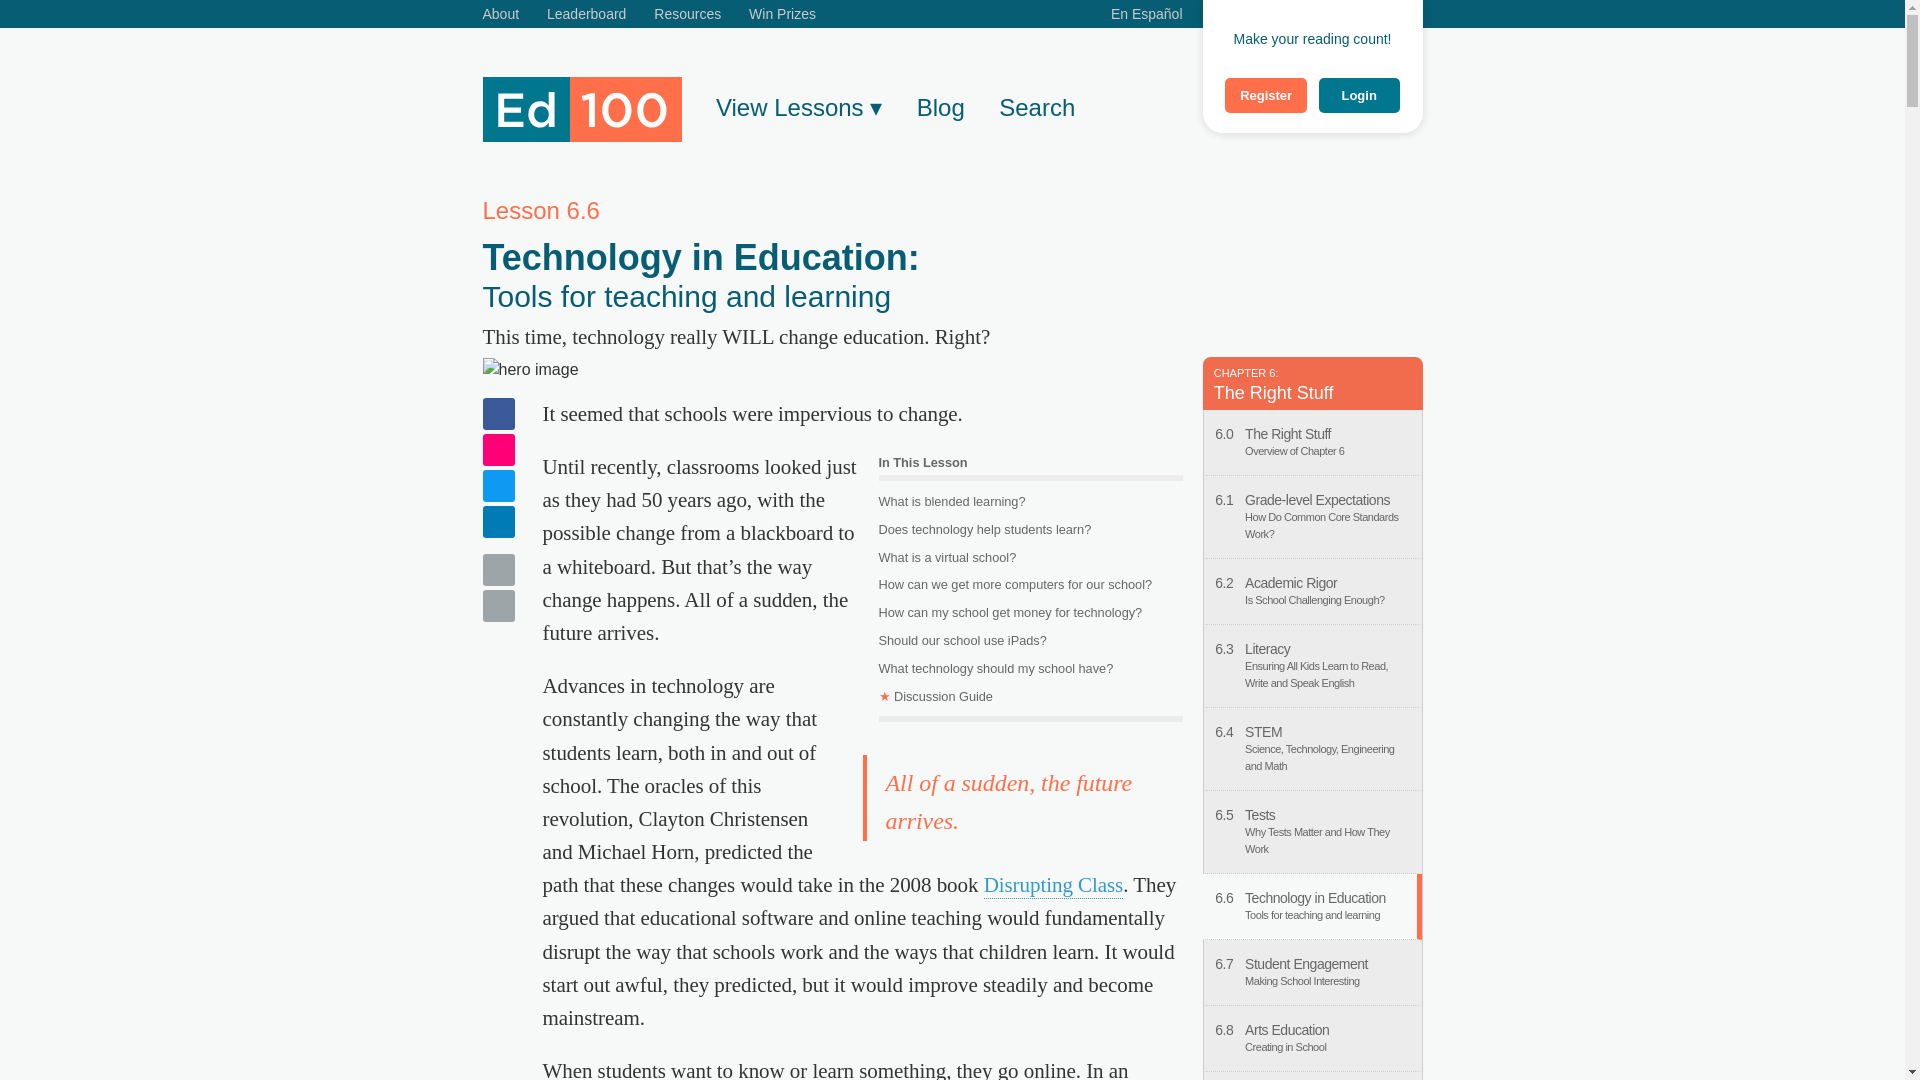 Image resolution: width=1920 pixels, height=1080 pixels. I want to click on Visited Lesson, so click(1310, 906).